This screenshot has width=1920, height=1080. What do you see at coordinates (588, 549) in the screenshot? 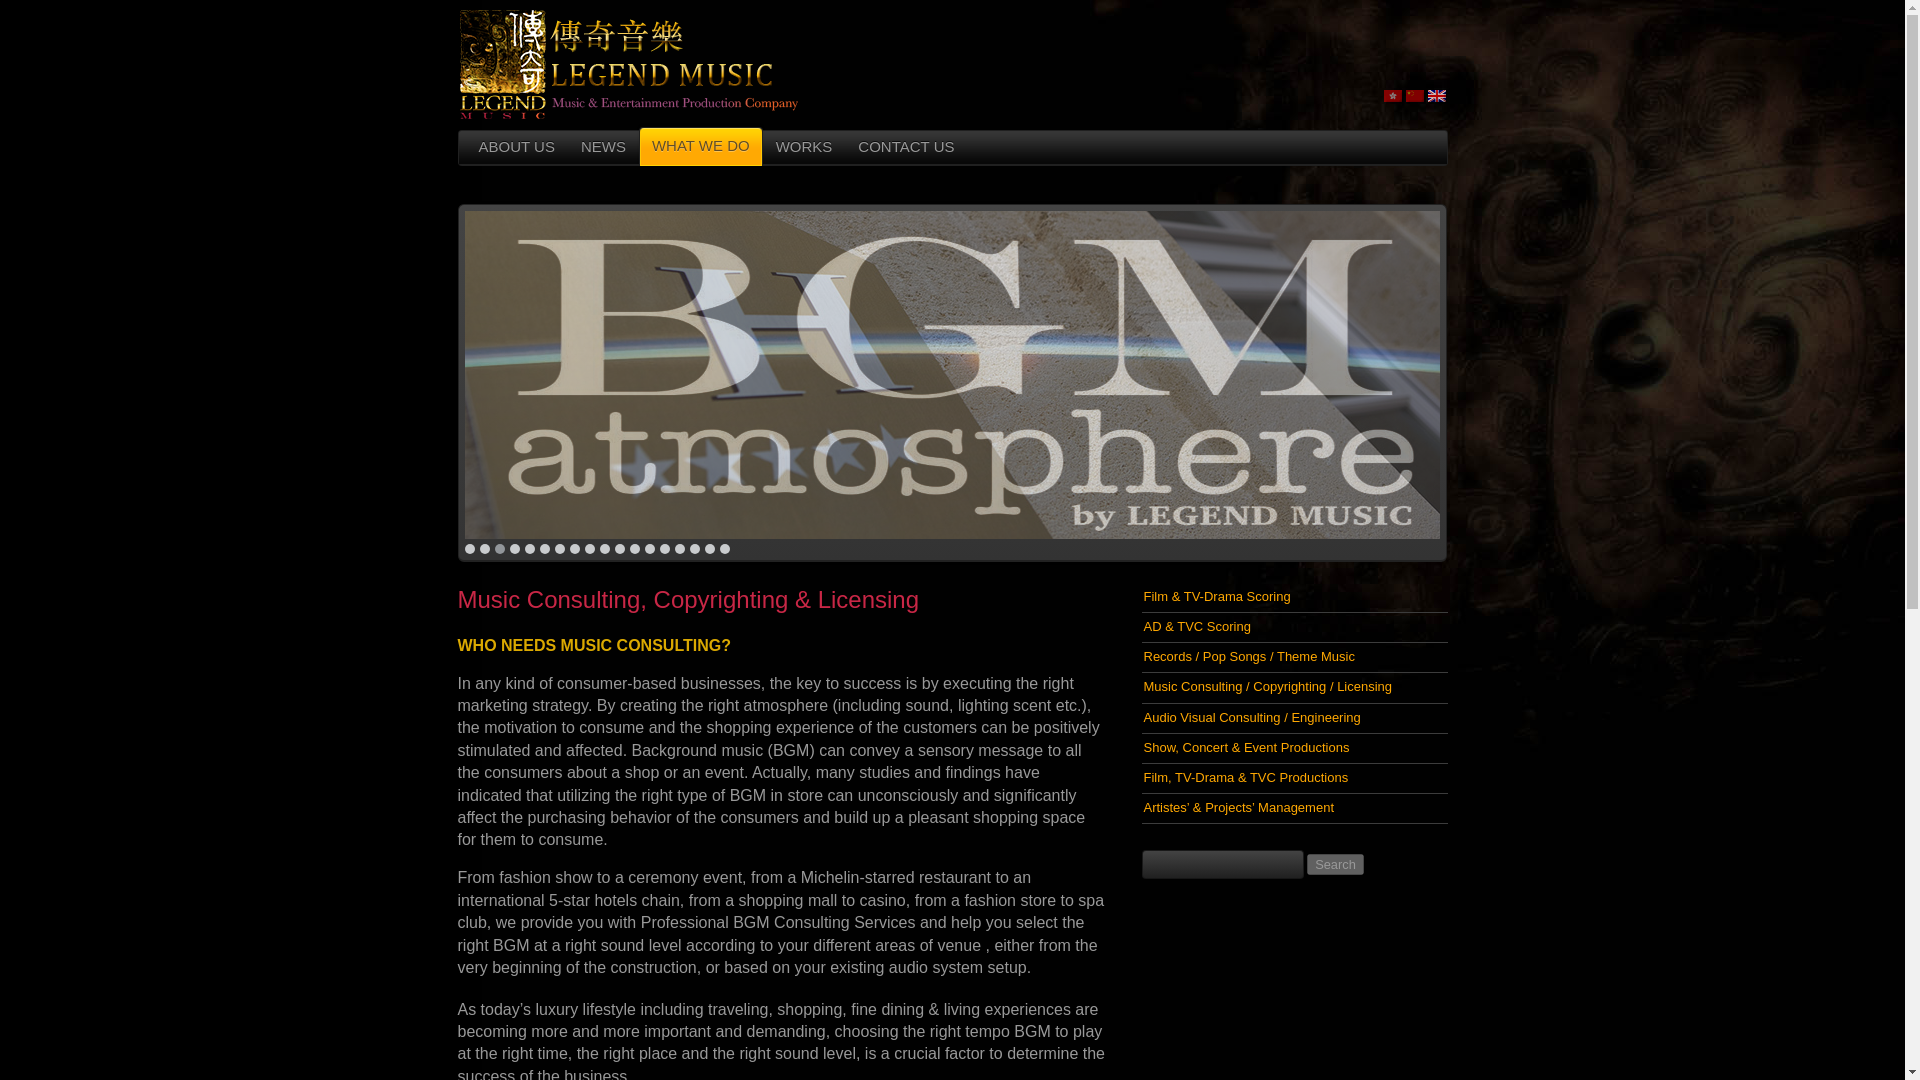
I see `9` at bounding box center [588, 549].